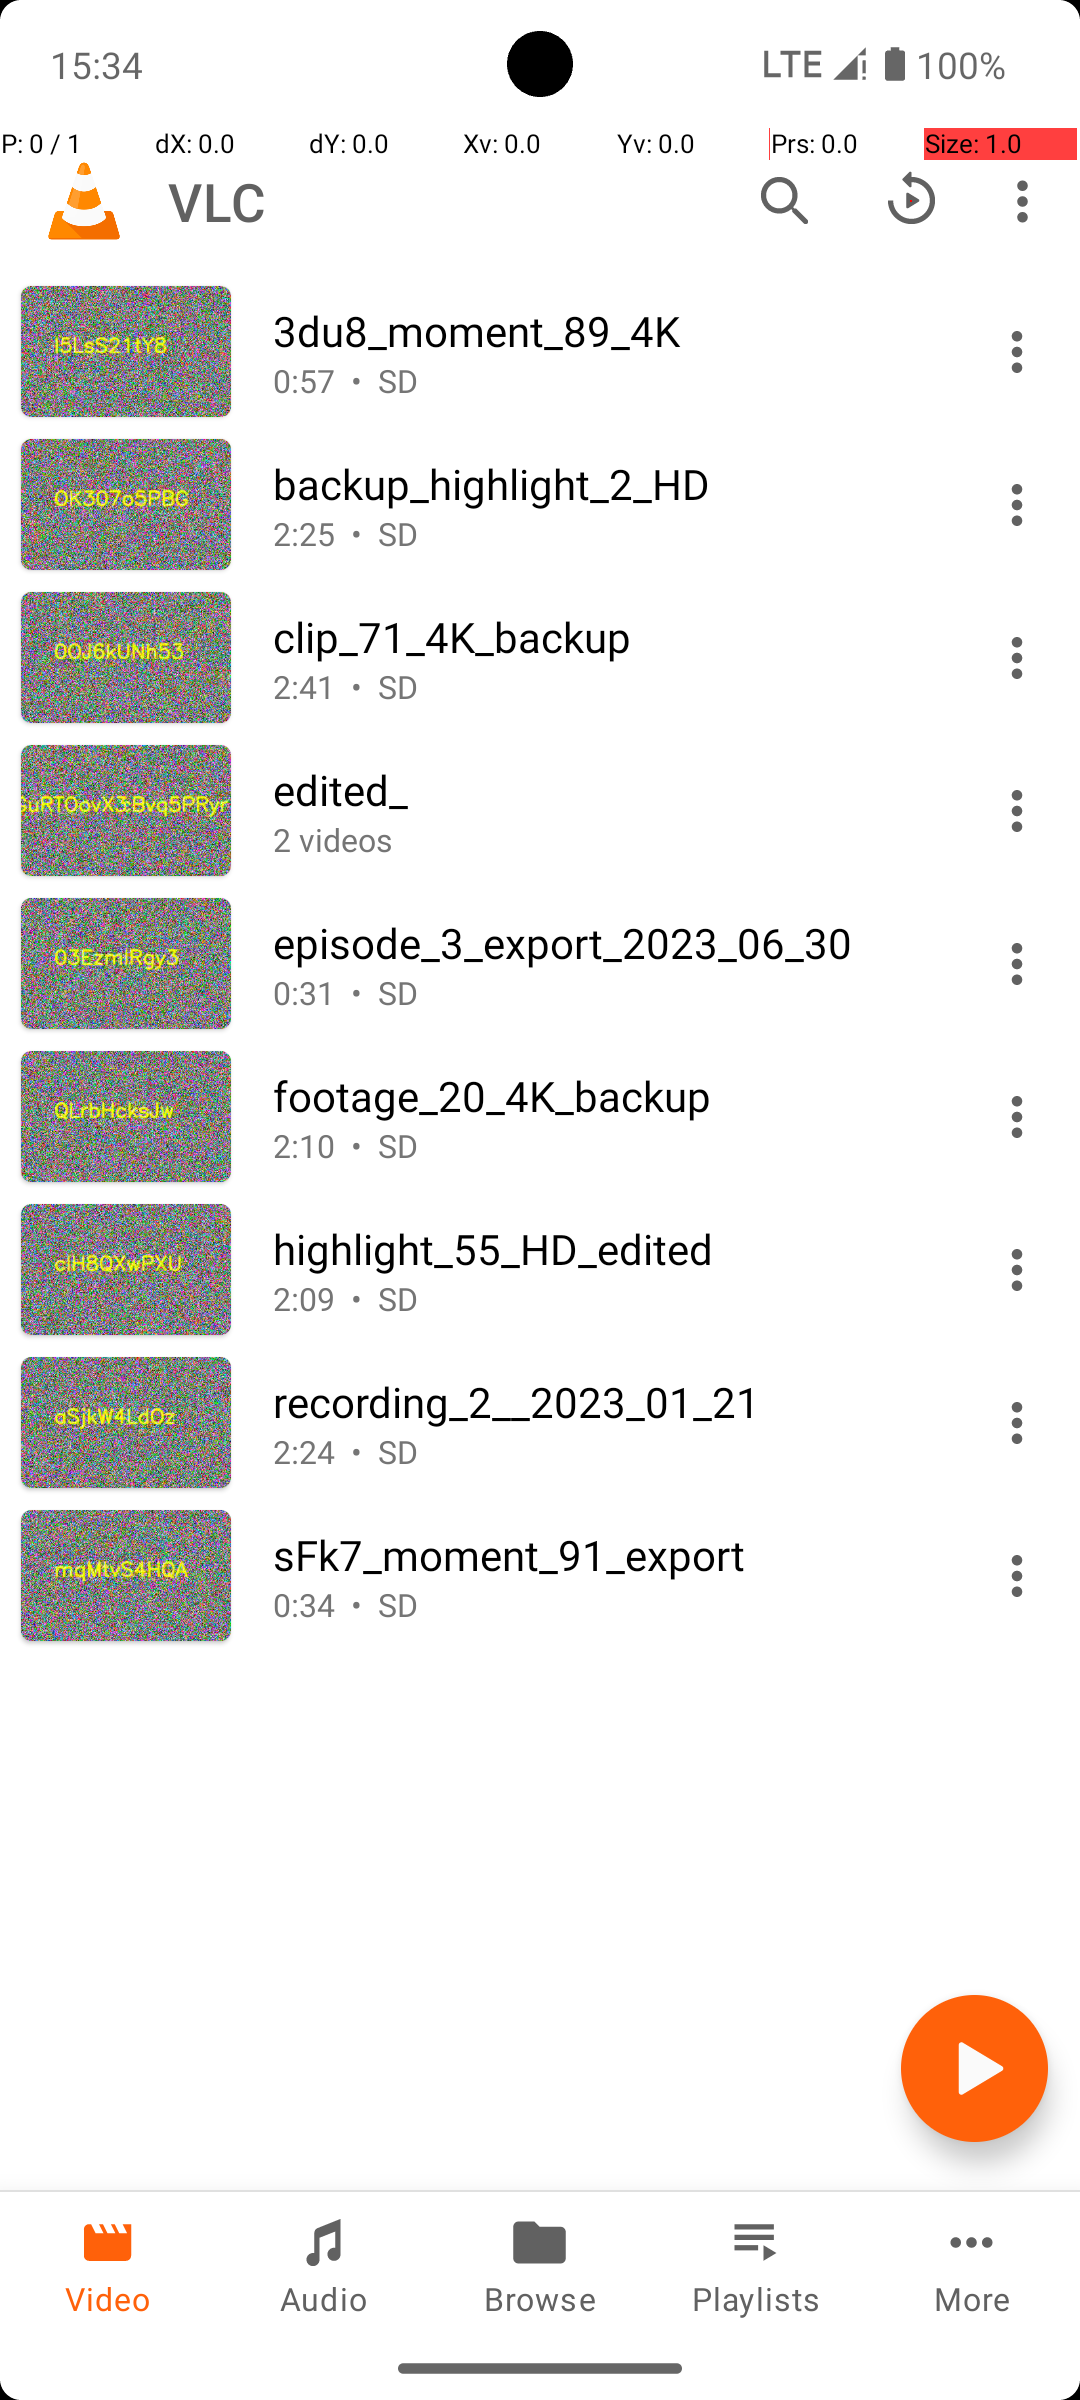 This screenshot has width=1080, height=2400. What do you see at coordinates (540, 1270) in the screenshot?
I see `Video: highlight_55_HD_edited, Duration: 2 minutes 9 seconds` at bounding box center [540, 1270].